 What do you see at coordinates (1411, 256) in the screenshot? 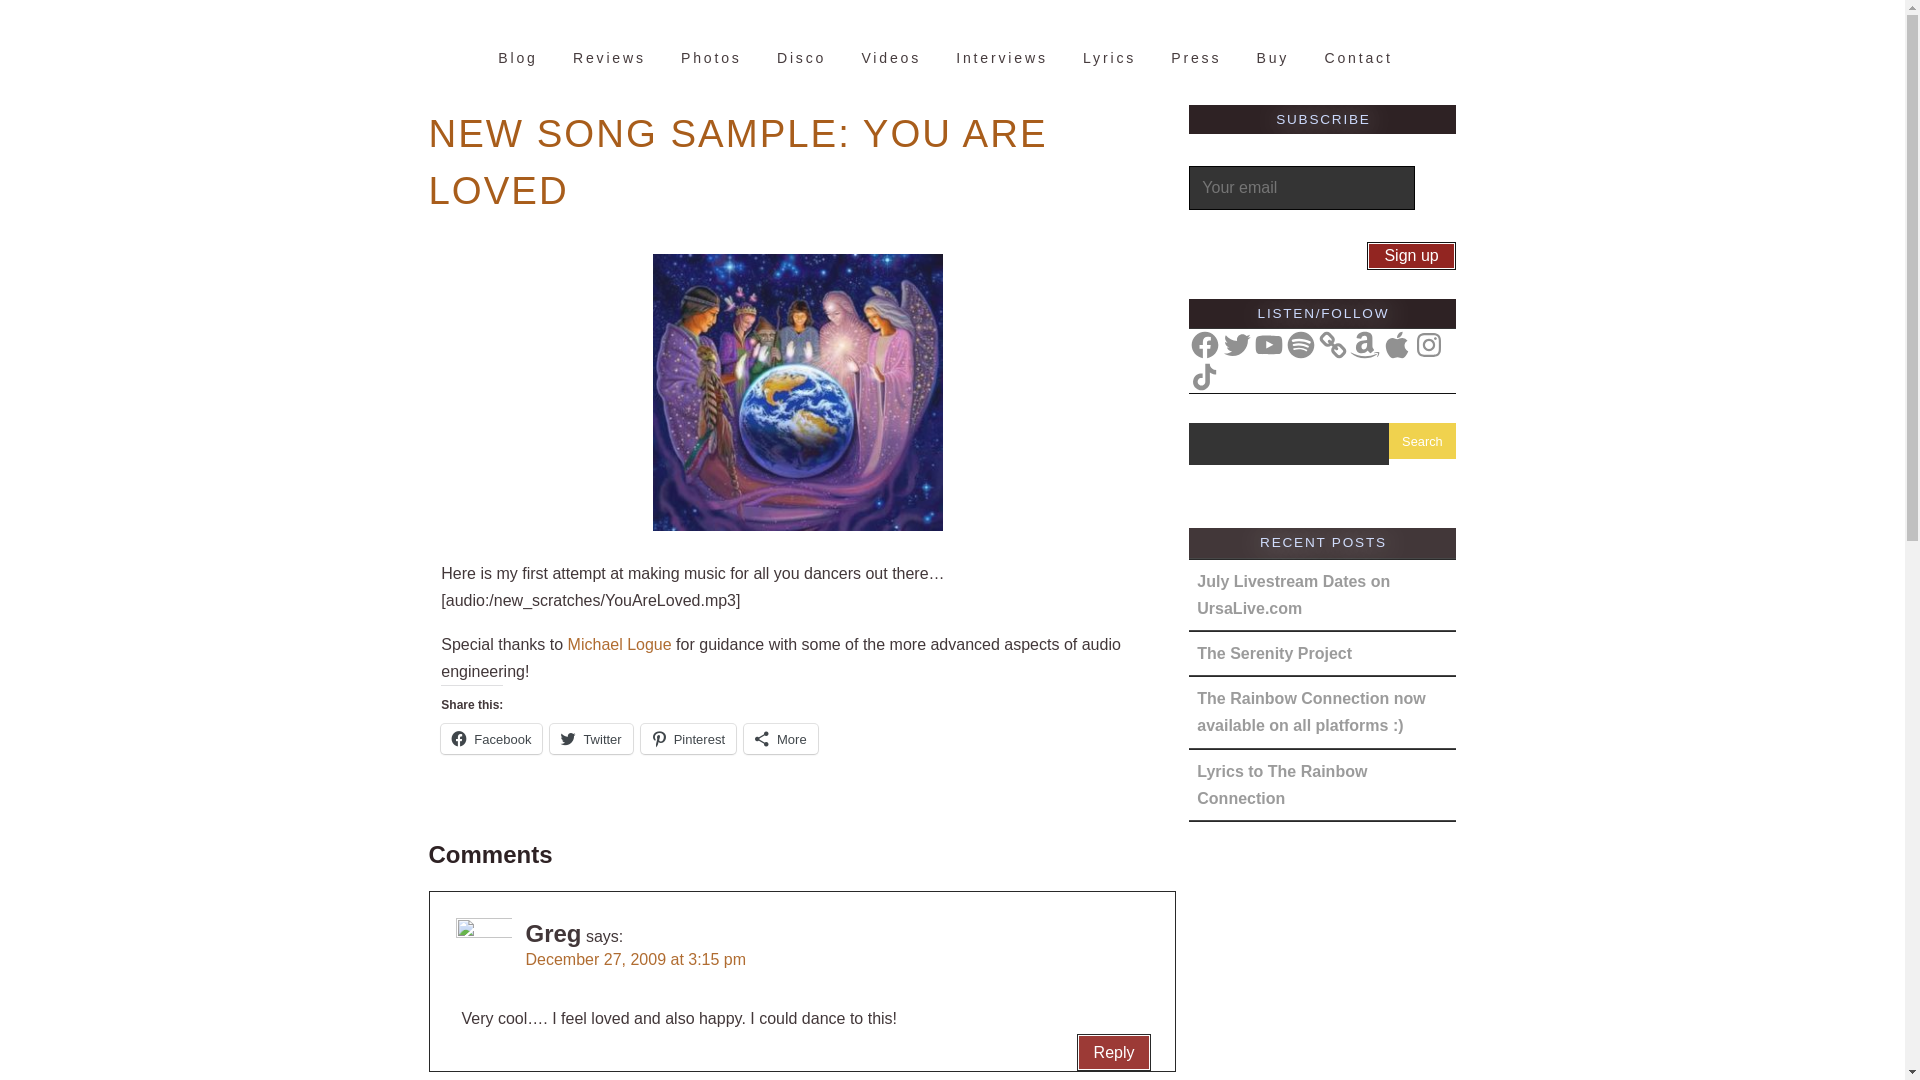
I see `Sign up` at bounding box center [1411, 256].